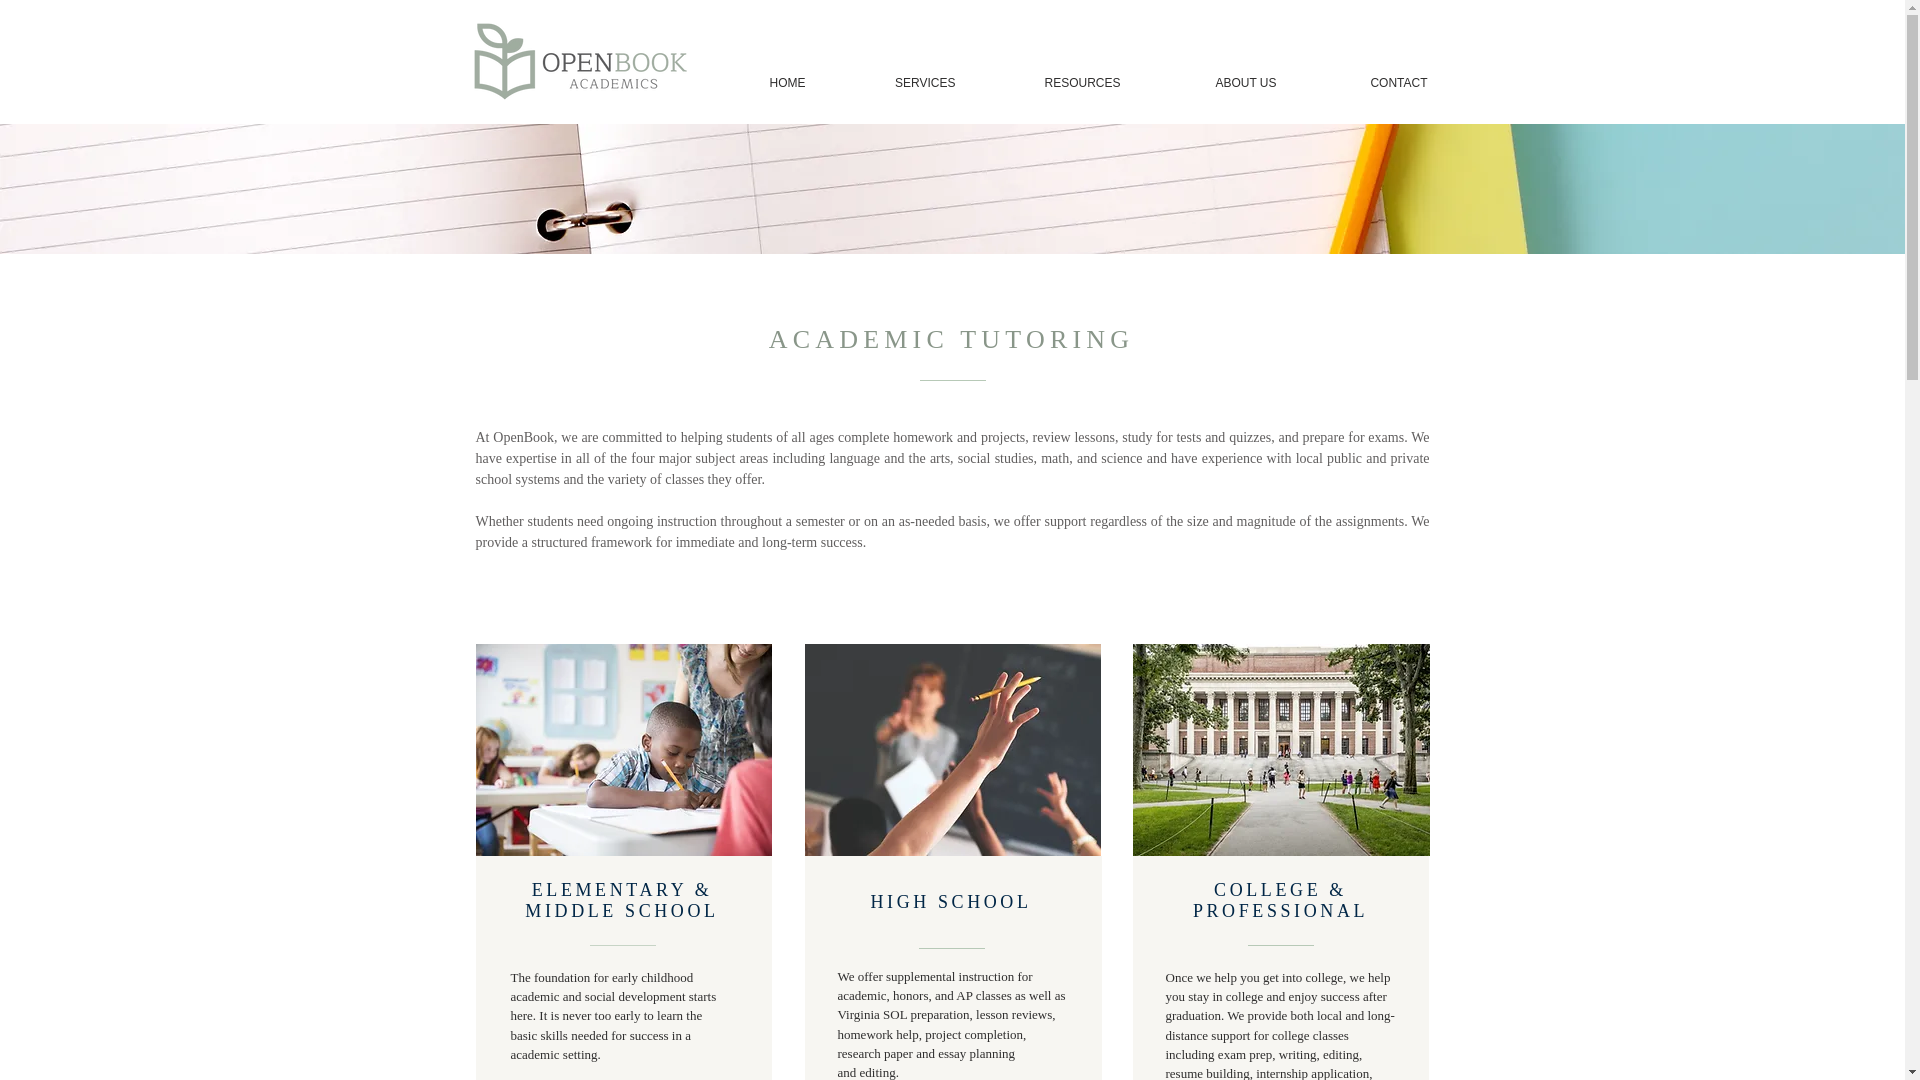  I want to click on HOME, so click(754, 83).